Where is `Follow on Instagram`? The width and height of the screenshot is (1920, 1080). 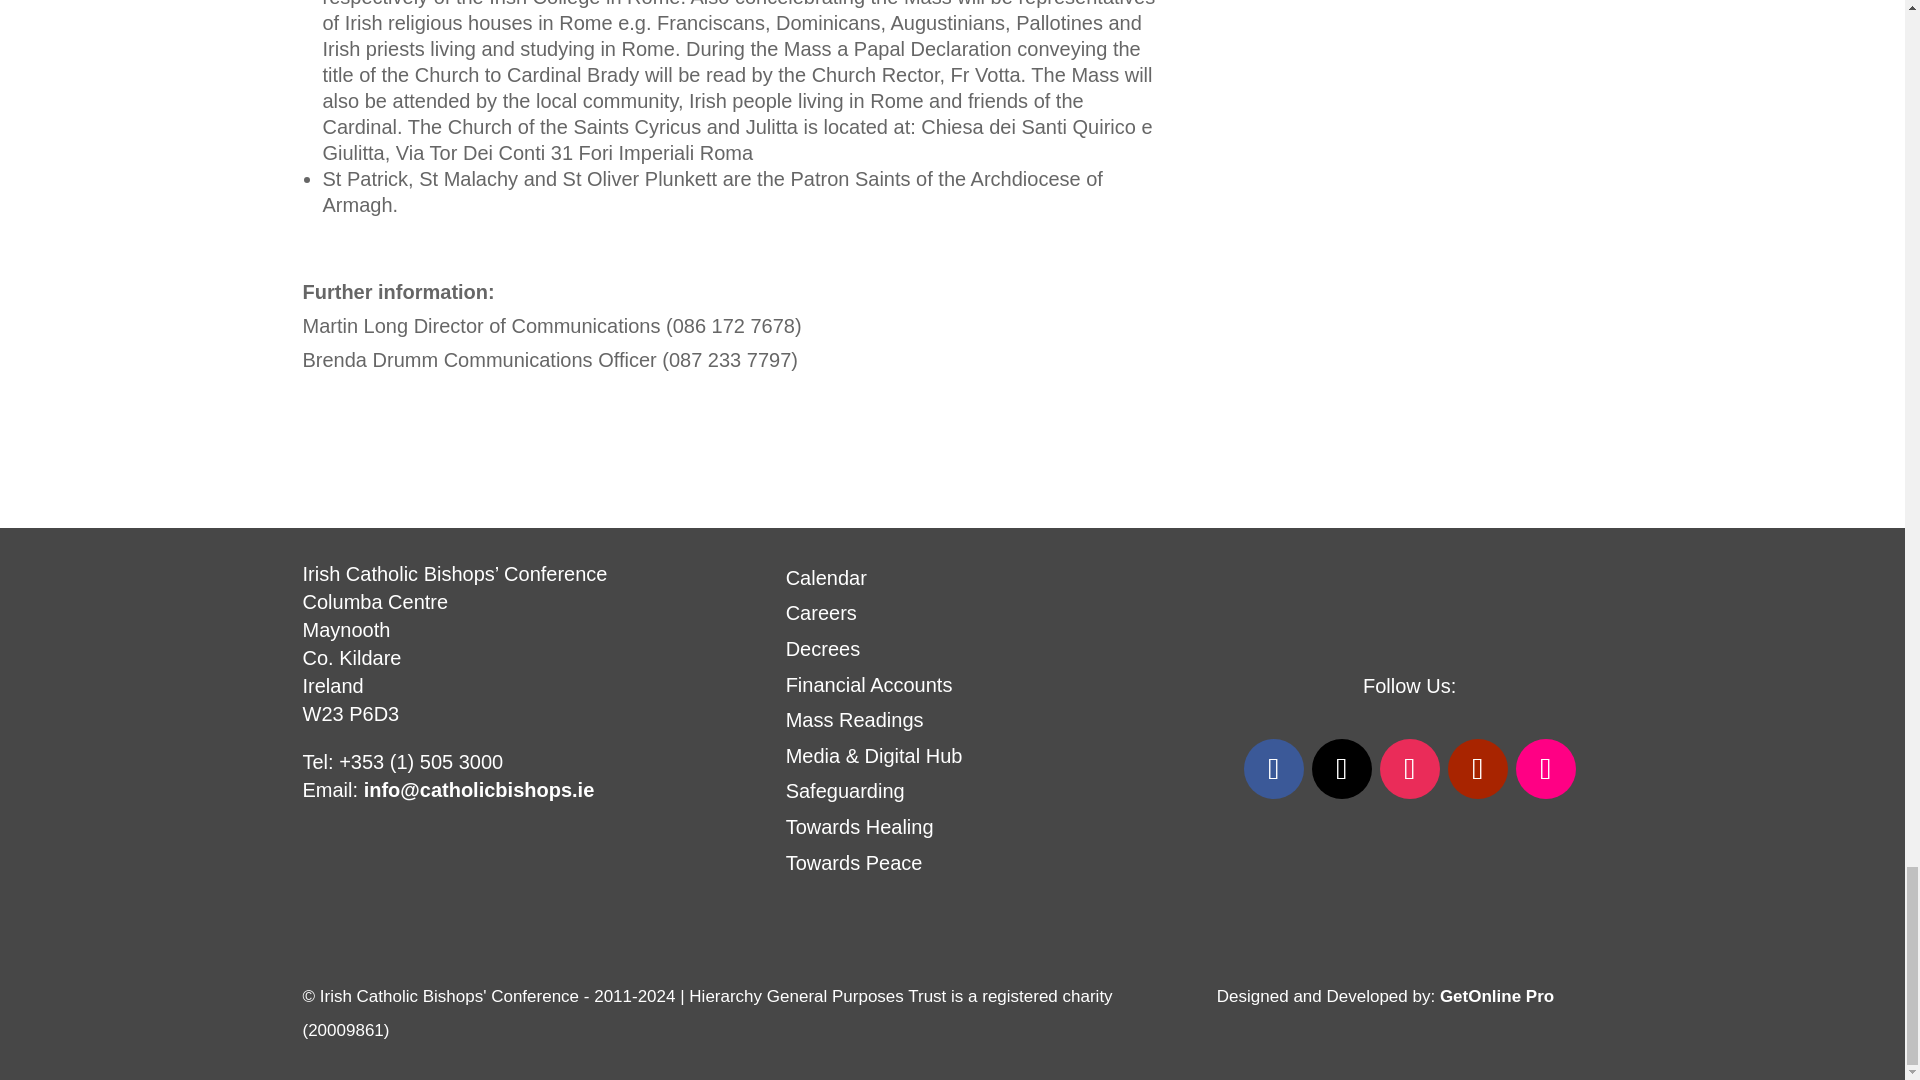 Follow on Instagram is located at coordinates (1410, 768).